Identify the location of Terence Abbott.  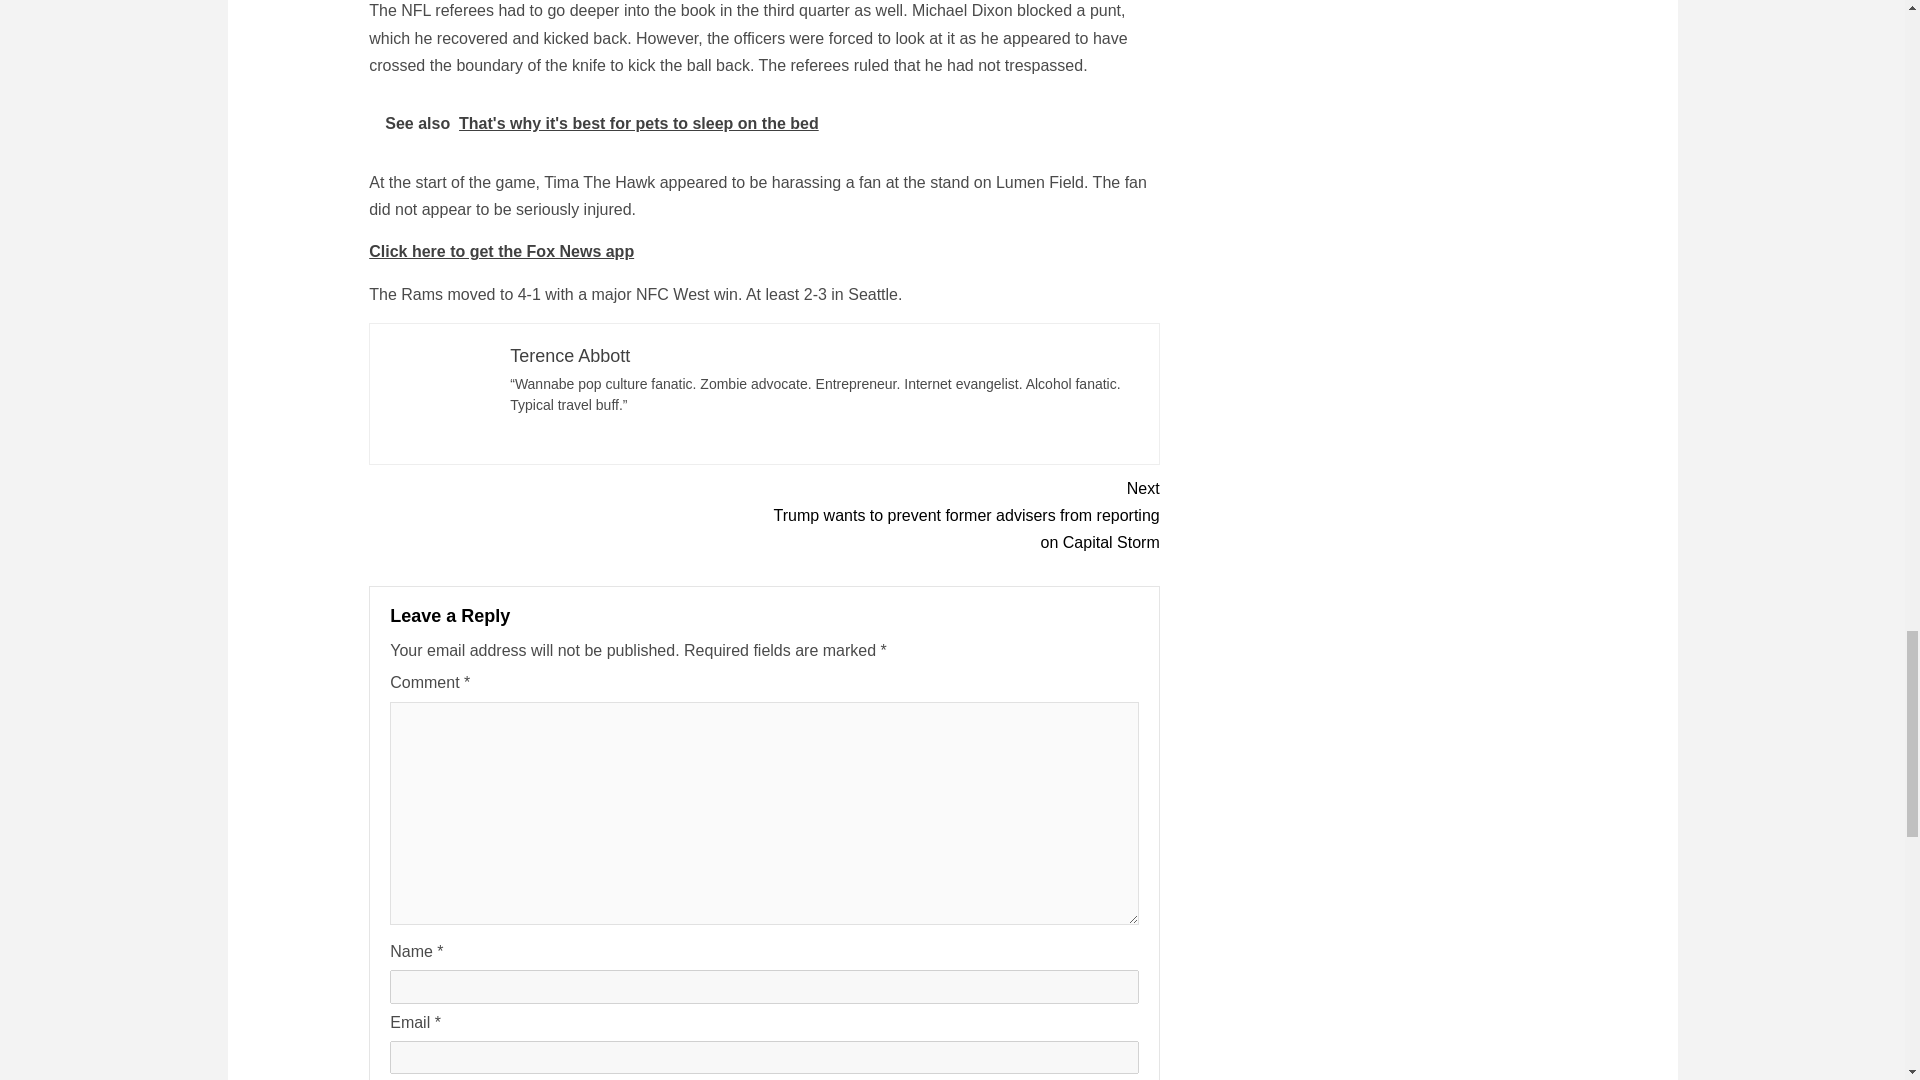
(570, 356).